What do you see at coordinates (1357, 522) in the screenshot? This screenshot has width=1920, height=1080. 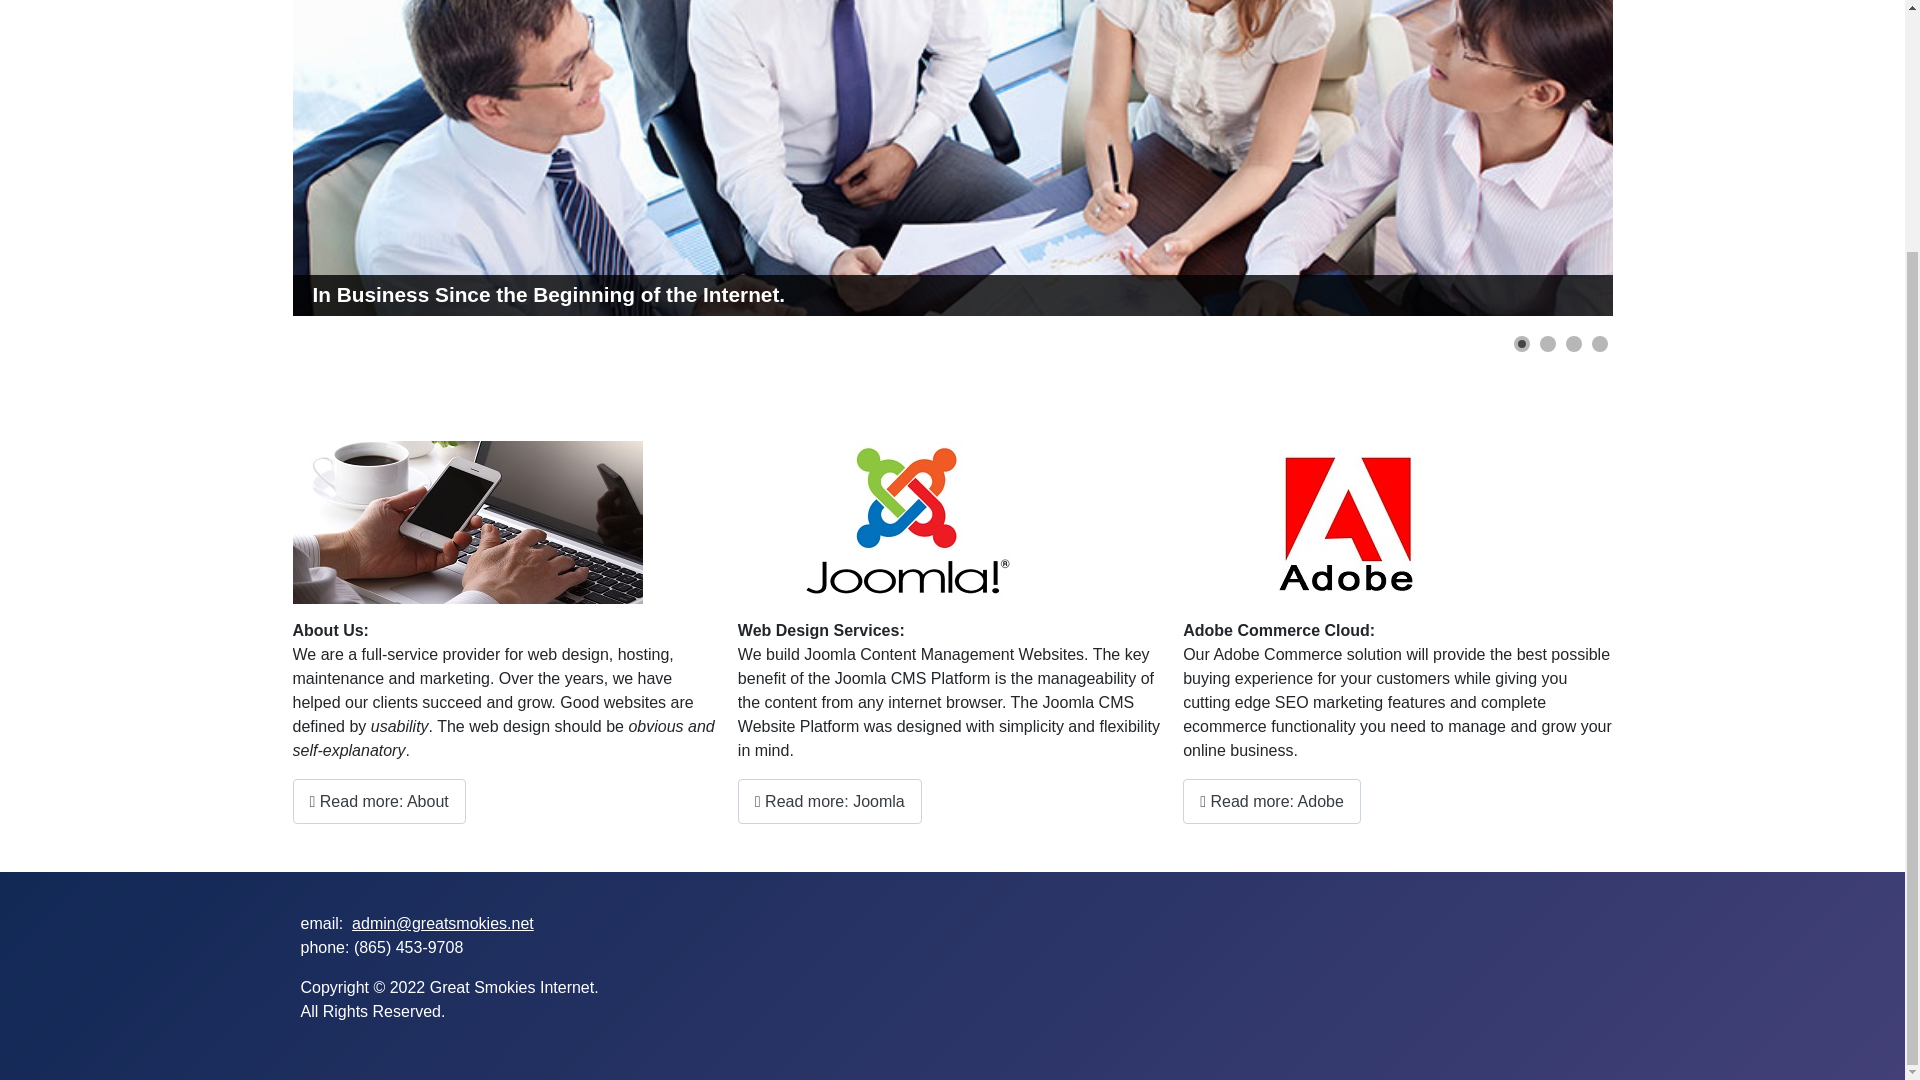 I see `Adobe` at bounding box center [1357, 522].